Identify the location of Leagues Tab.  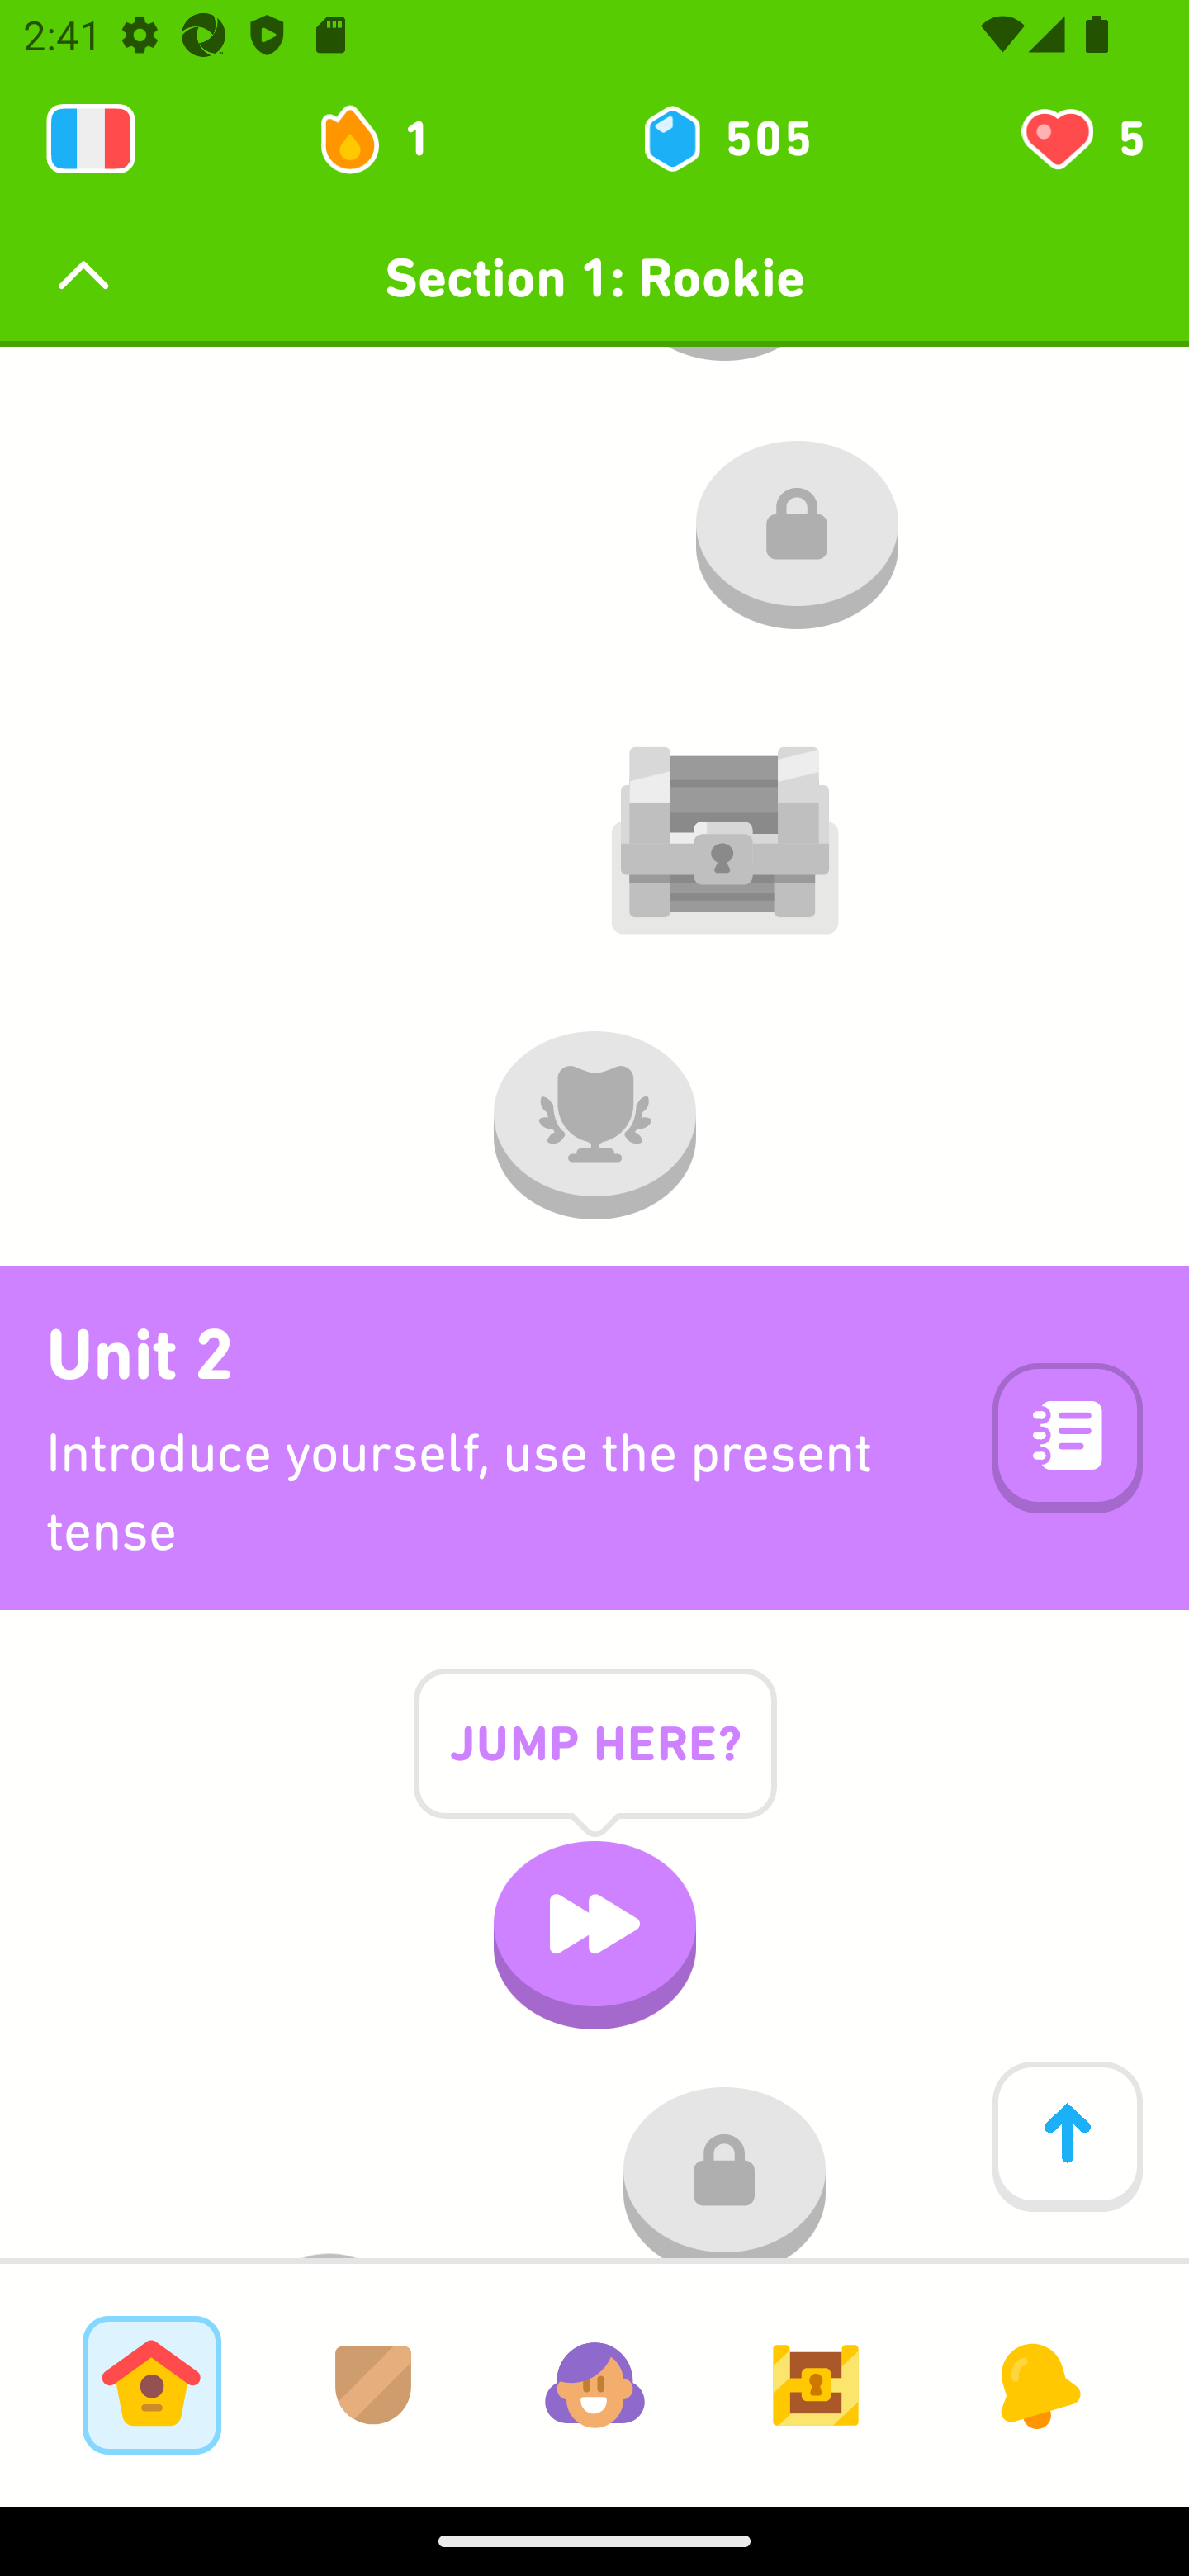
(373, 2384).